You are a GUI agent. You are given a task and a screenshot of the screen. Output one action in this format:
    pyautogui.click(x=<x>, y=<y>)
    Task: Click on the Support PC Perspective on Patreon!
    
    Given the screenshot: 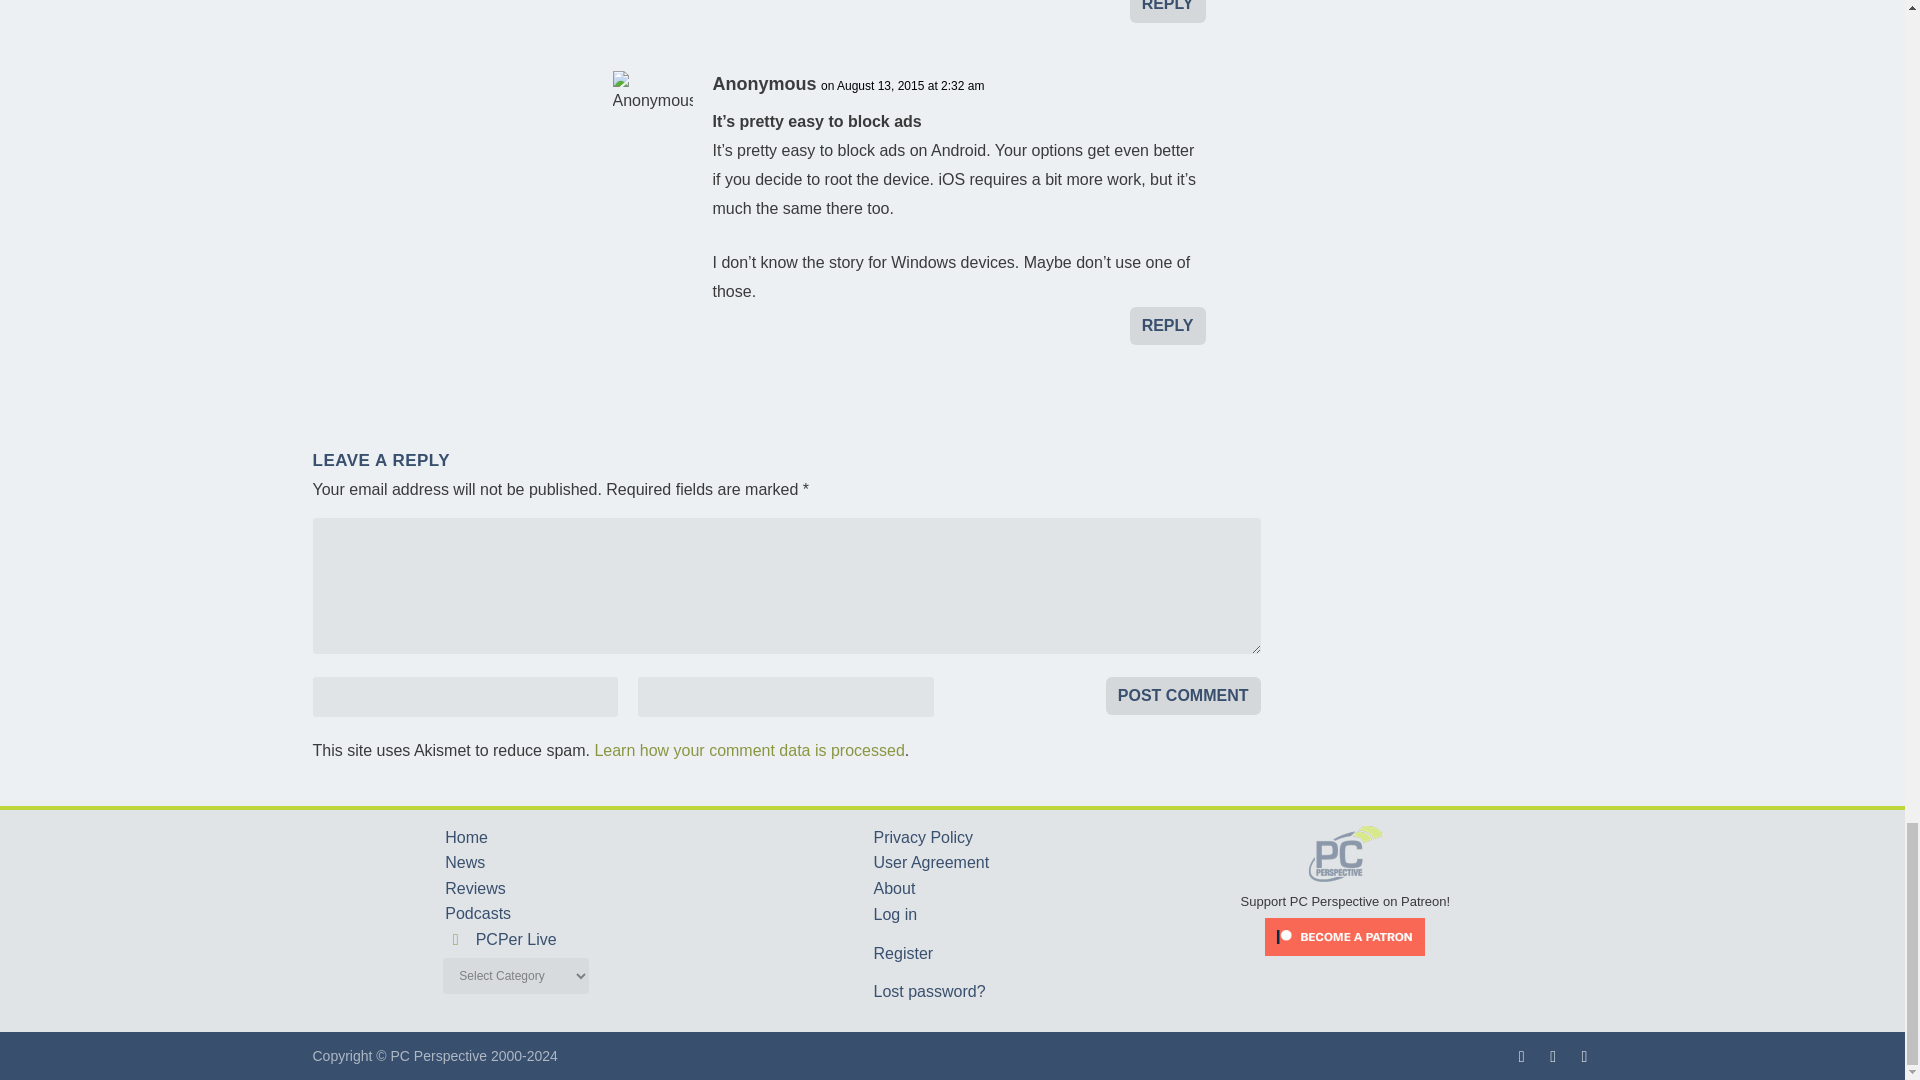 What is the action you would take?
    pyautogui.click(x=1346, y=894)
    